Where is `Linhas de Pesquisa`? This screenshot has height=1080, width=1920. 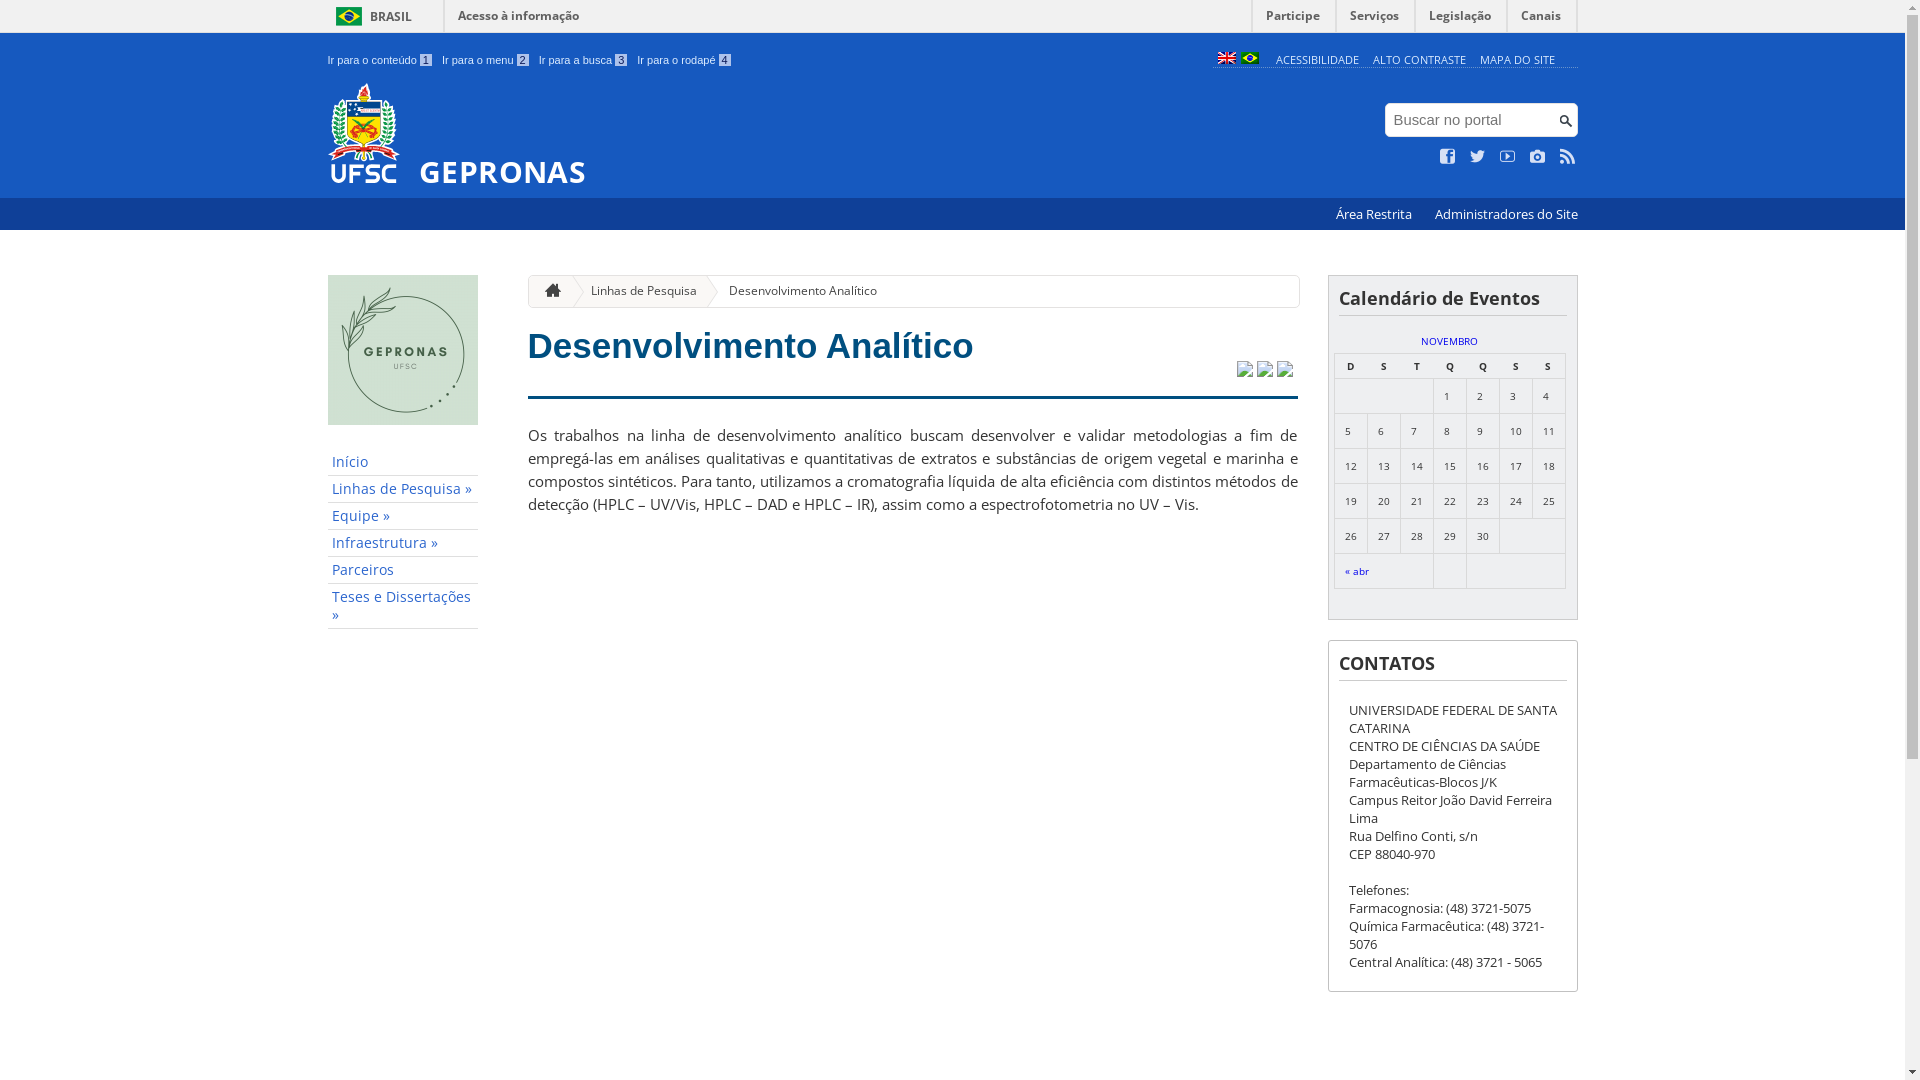 Linhas de Pesquisa is located at coordinates (636, 292).